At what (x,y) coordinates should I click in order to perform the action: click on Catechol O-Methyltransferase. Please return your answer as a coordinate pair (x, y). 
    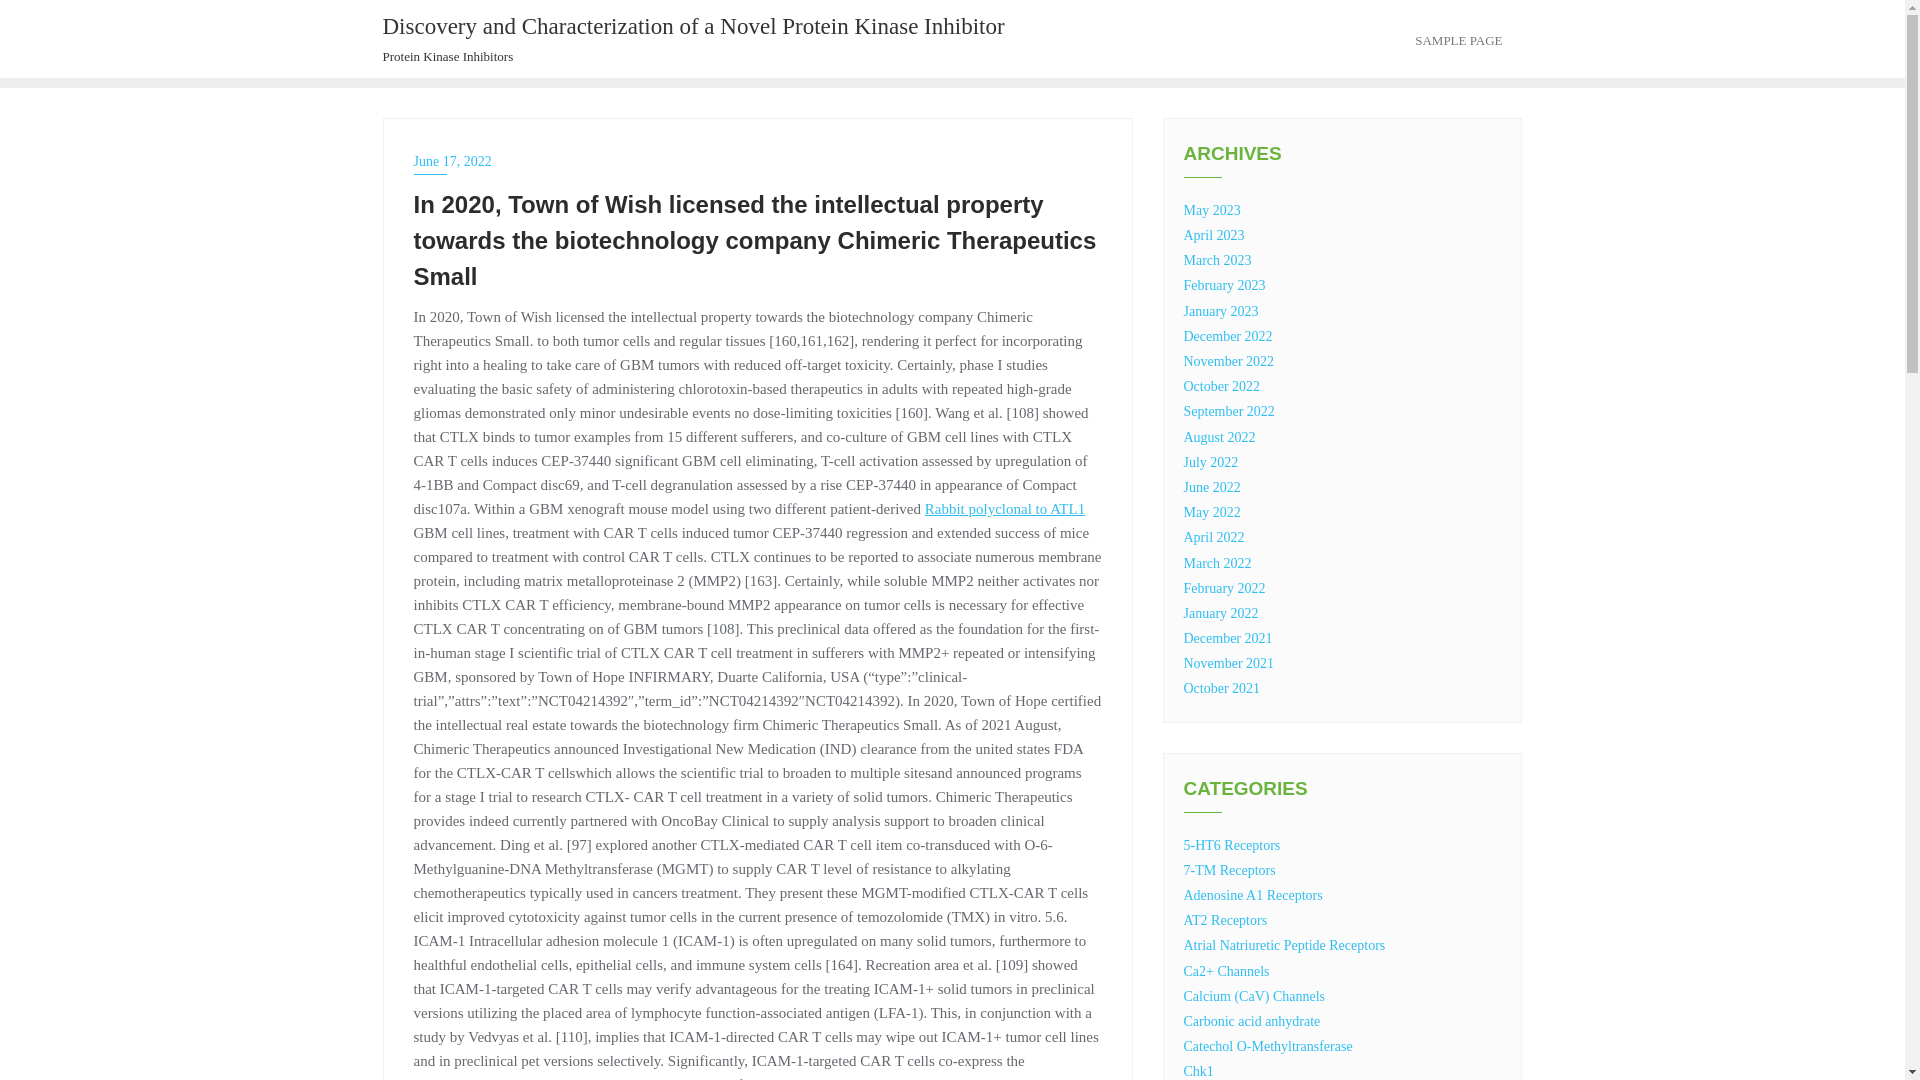
    Looking at the image, I should click on (1268, 1046).